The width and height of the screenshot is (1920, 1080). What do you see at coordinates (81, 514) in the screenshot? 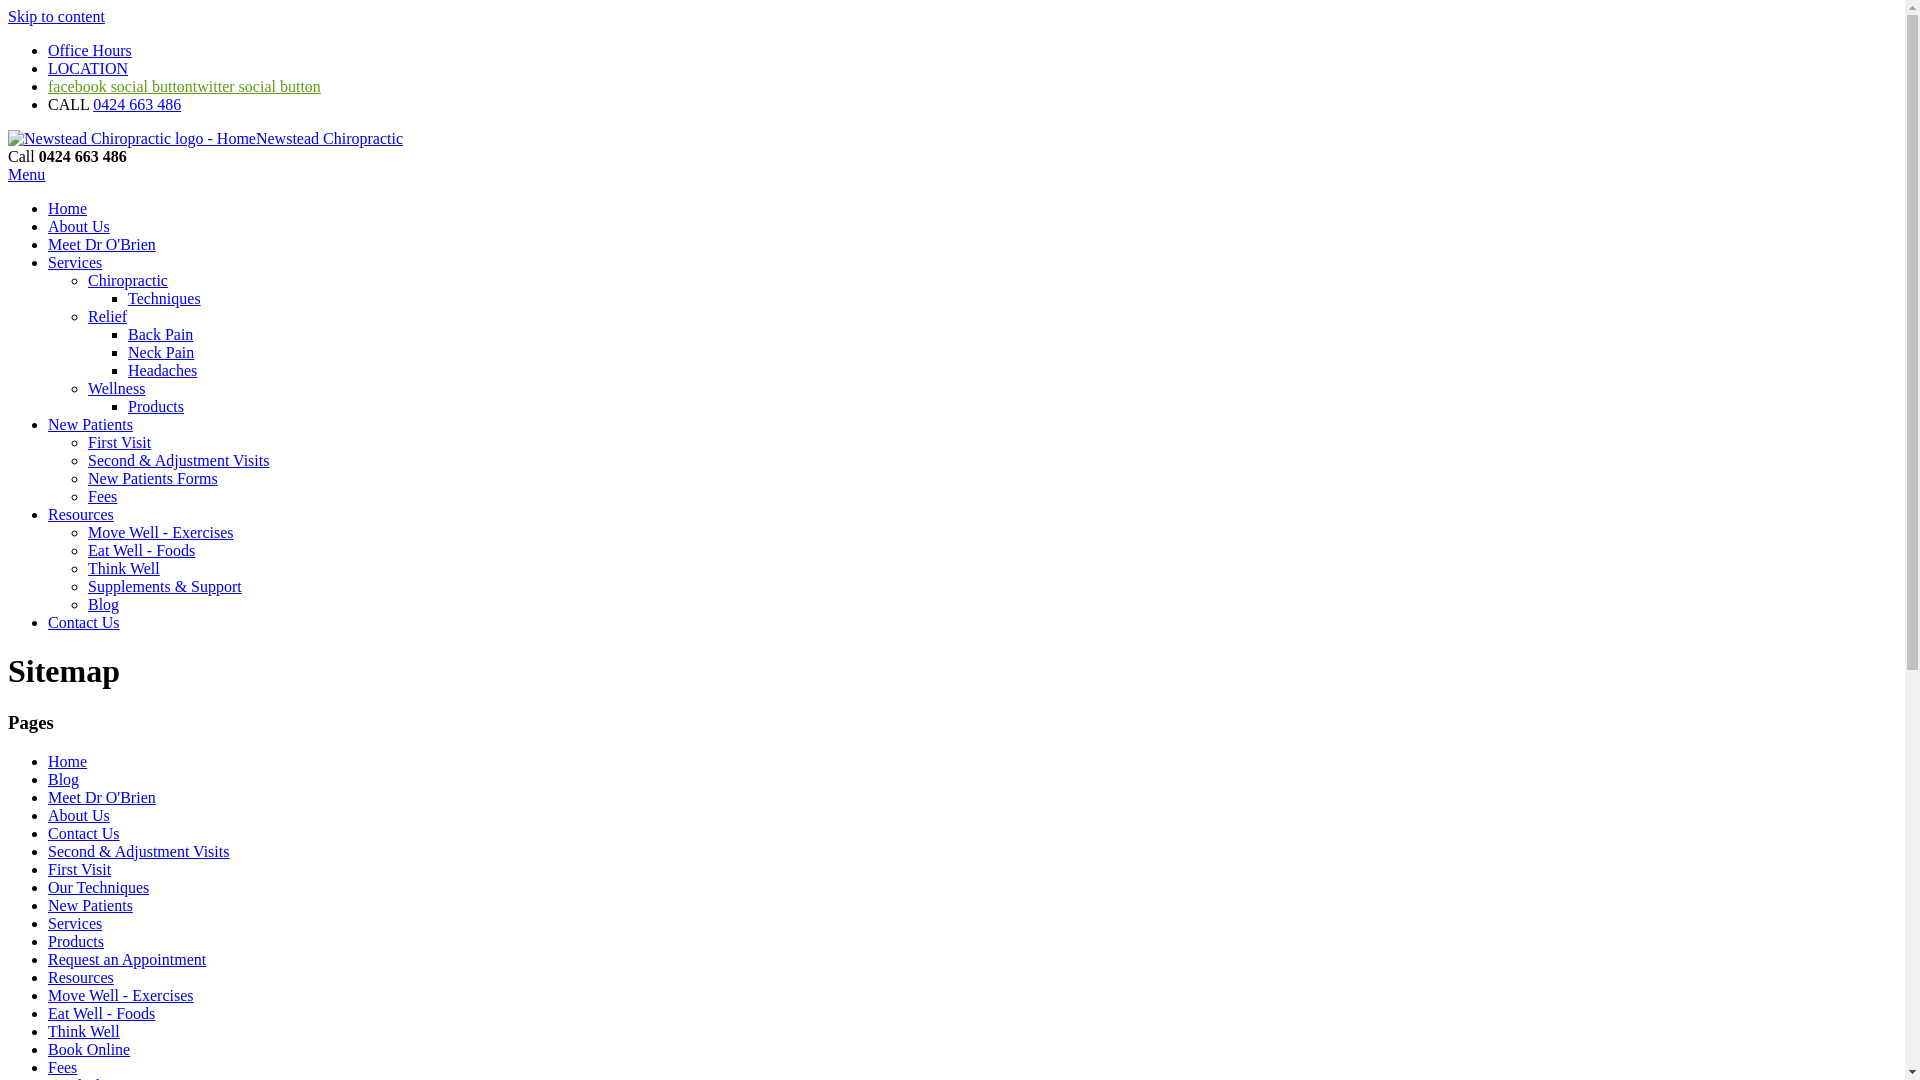
I see `Resources` at bounding box center [81, 514].